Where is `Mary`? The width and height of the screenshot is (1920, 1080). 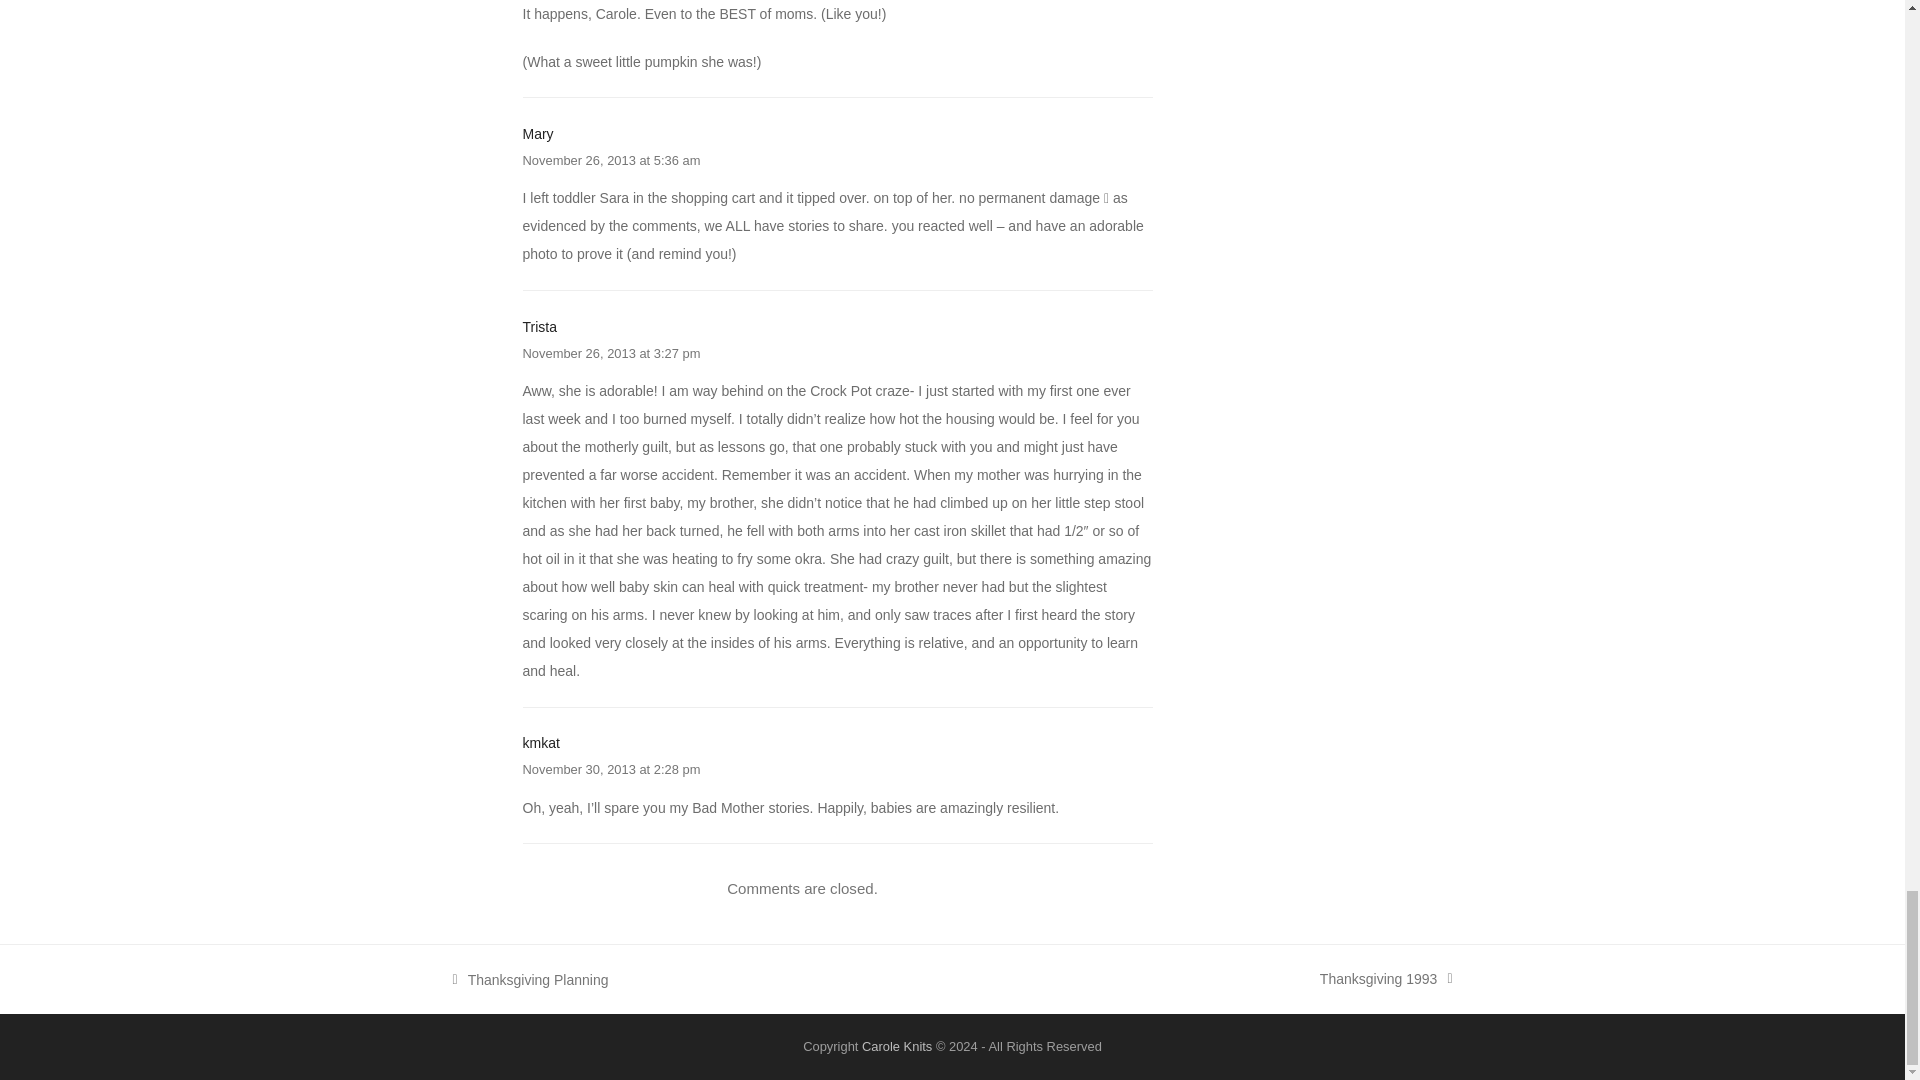
Mary is located at coordinates (537, 134).